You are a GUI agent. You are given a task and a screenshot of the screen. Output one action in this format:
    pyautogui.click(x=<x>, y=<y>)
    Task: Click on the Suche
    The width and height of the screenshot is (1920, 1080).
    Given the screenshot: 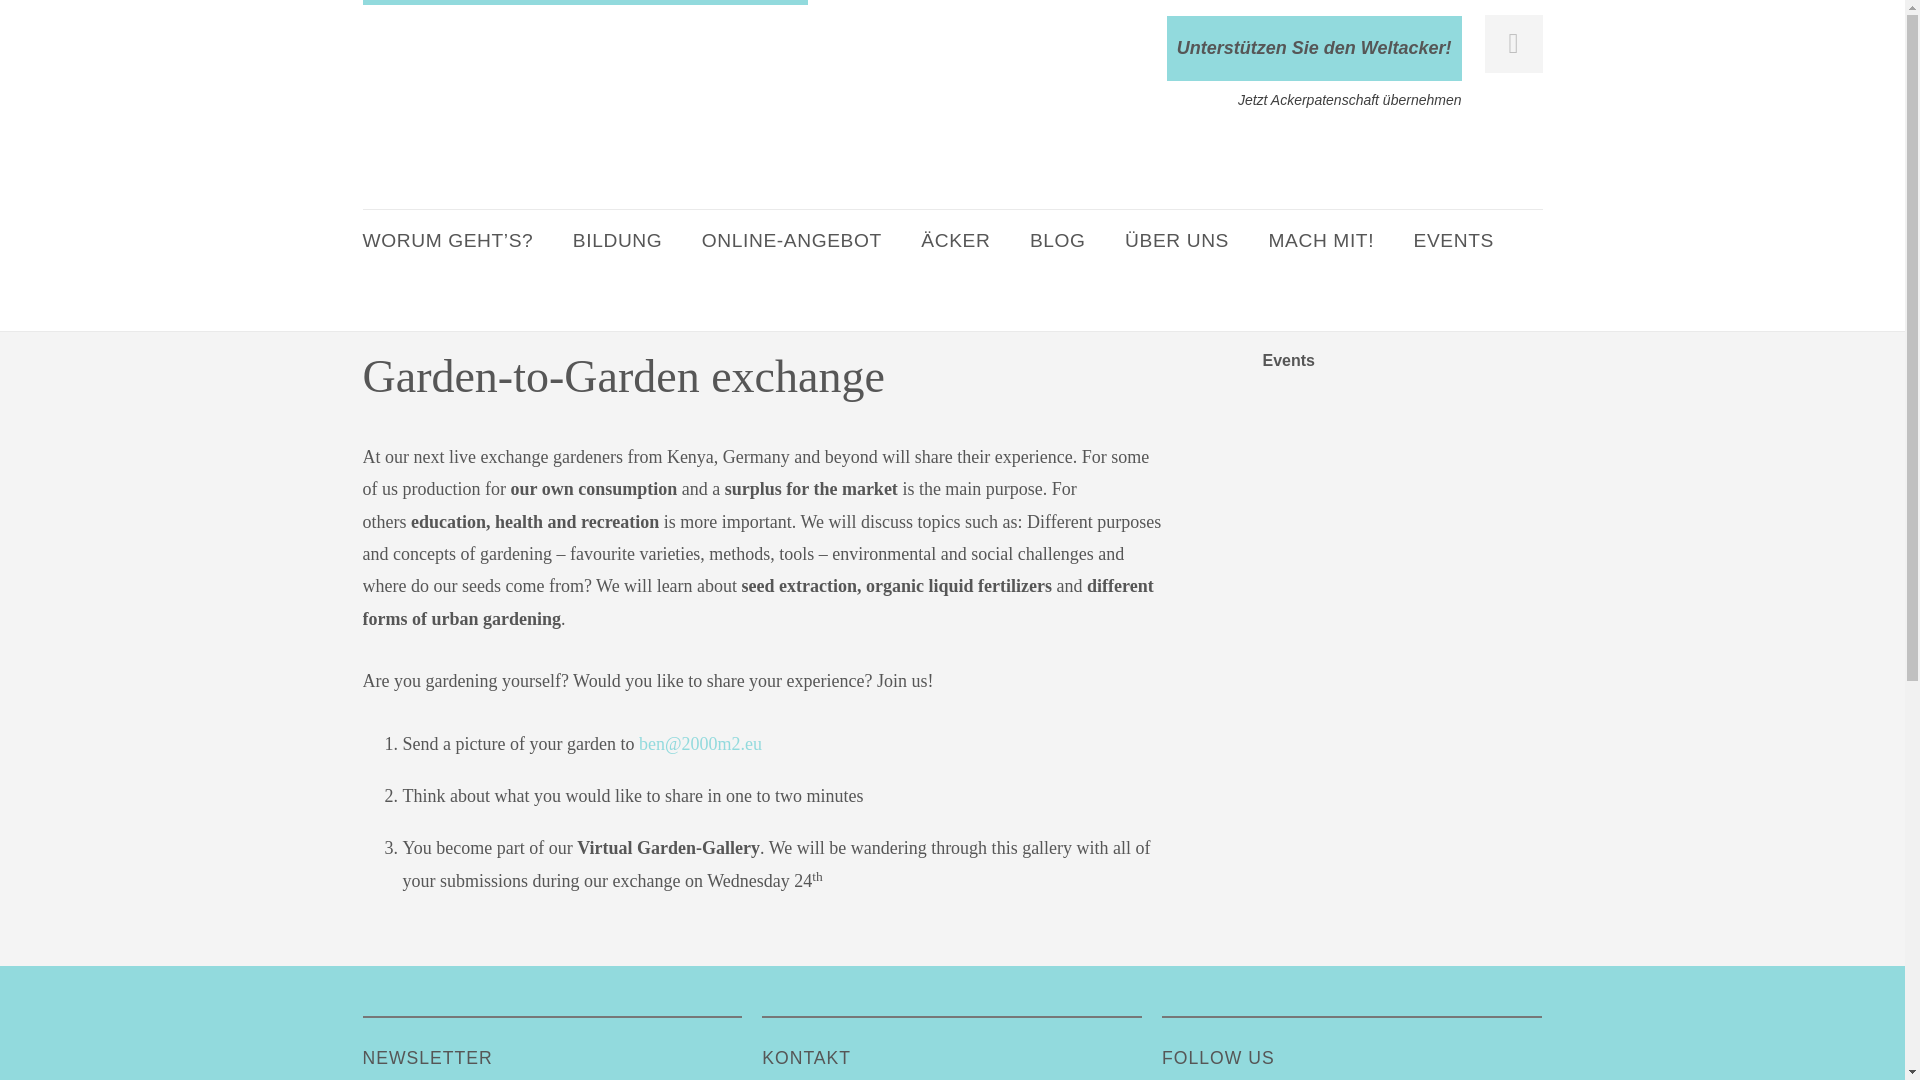 What is the action you would take?
    pyautogui.click(x=41, y=18)
    